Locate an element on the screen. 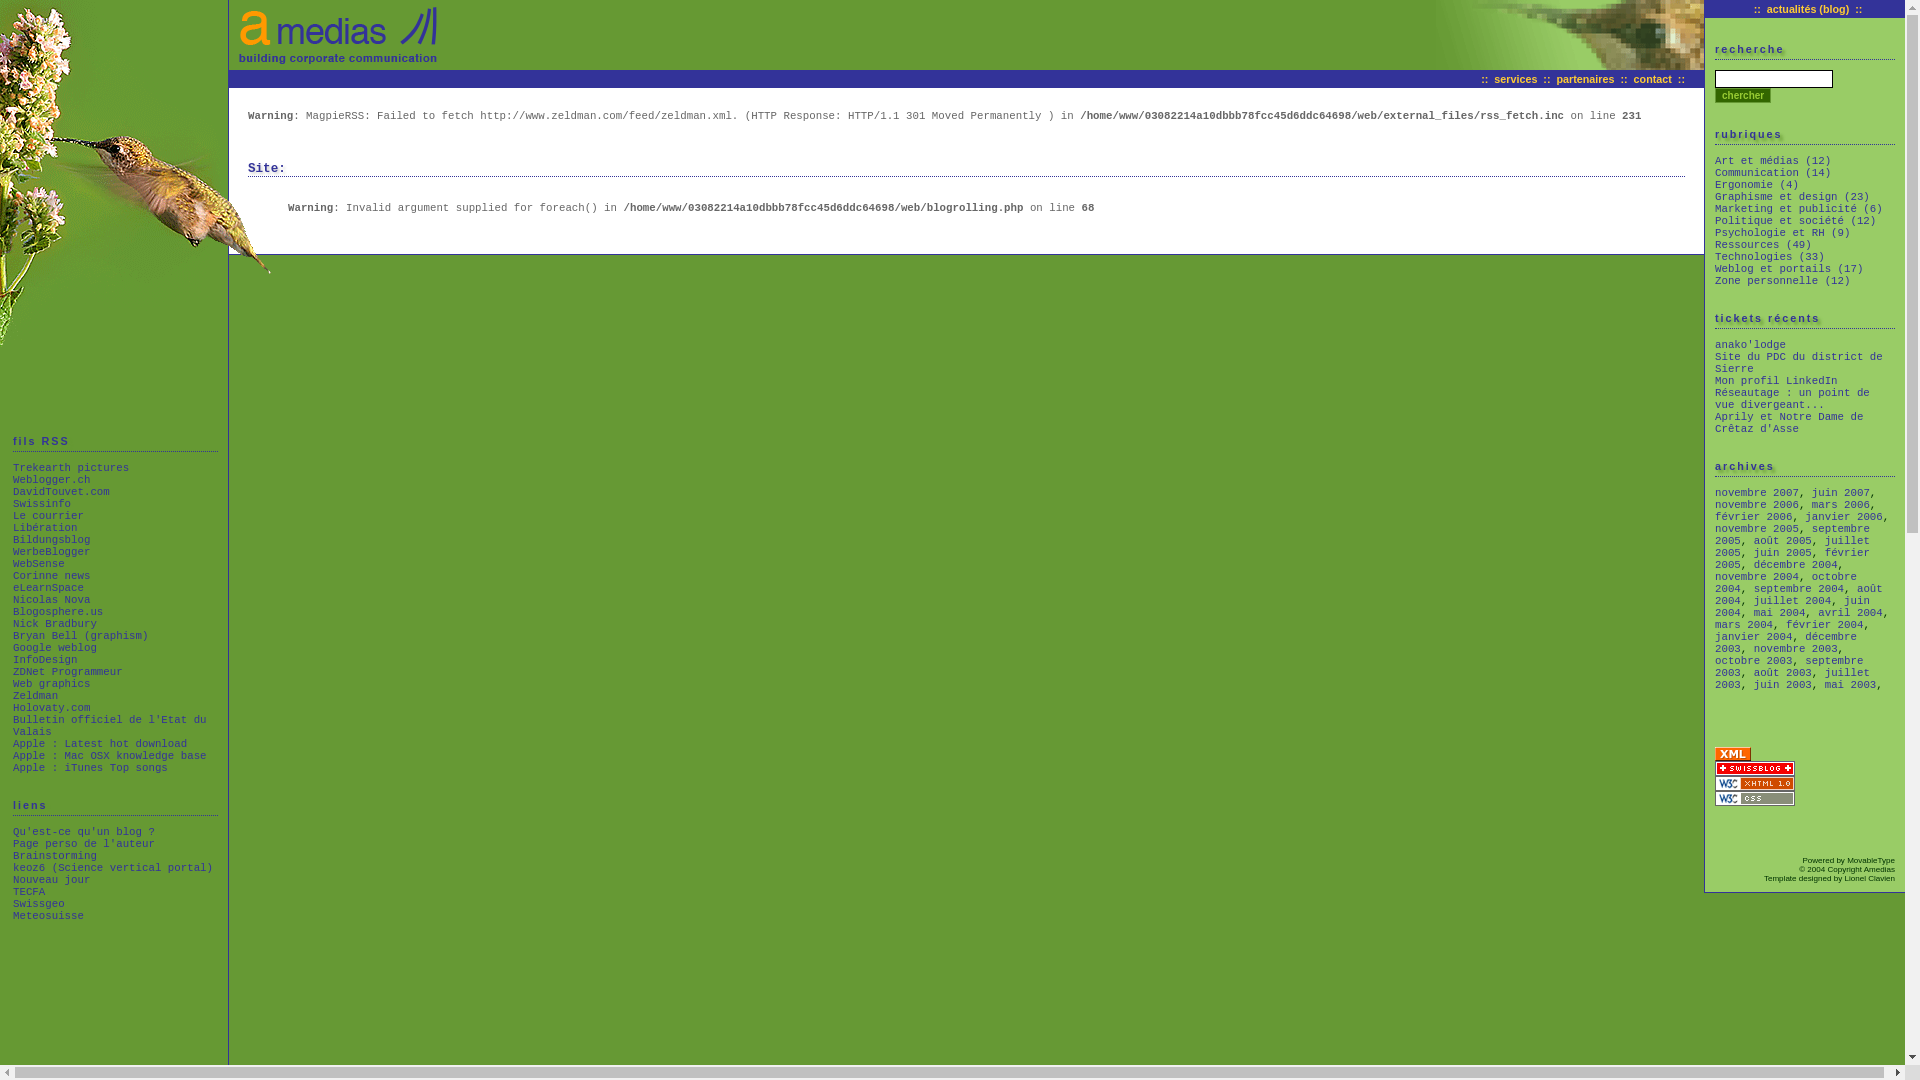 The height and width of the screenshot is (1080, 1920). juin 2005 is located at coordinates (1783, 553).